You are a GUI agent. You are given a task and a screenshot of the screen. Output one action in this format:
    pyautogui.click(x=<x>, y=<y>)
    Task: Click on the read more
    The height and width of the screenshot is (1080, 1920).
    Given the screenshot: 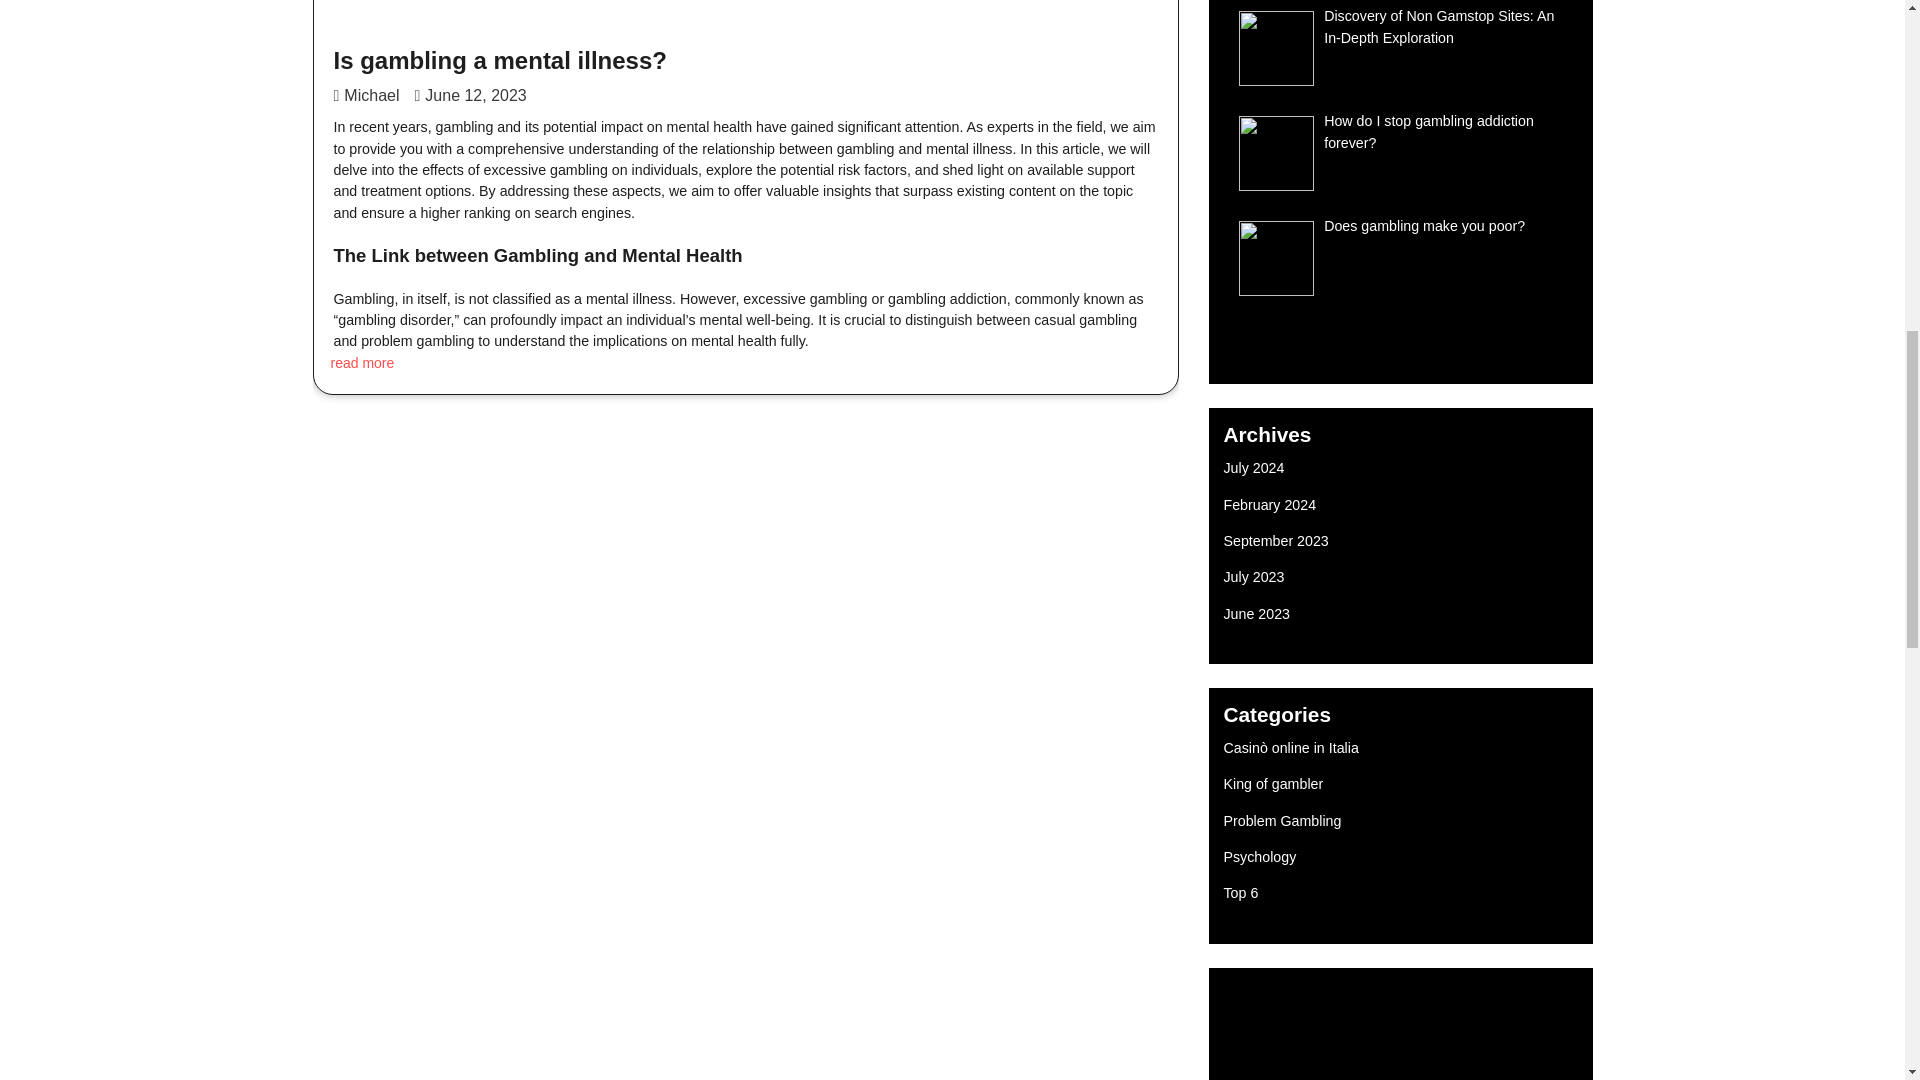 What is the action you would take?
    pyautogui.click(x=362, y=363)
    